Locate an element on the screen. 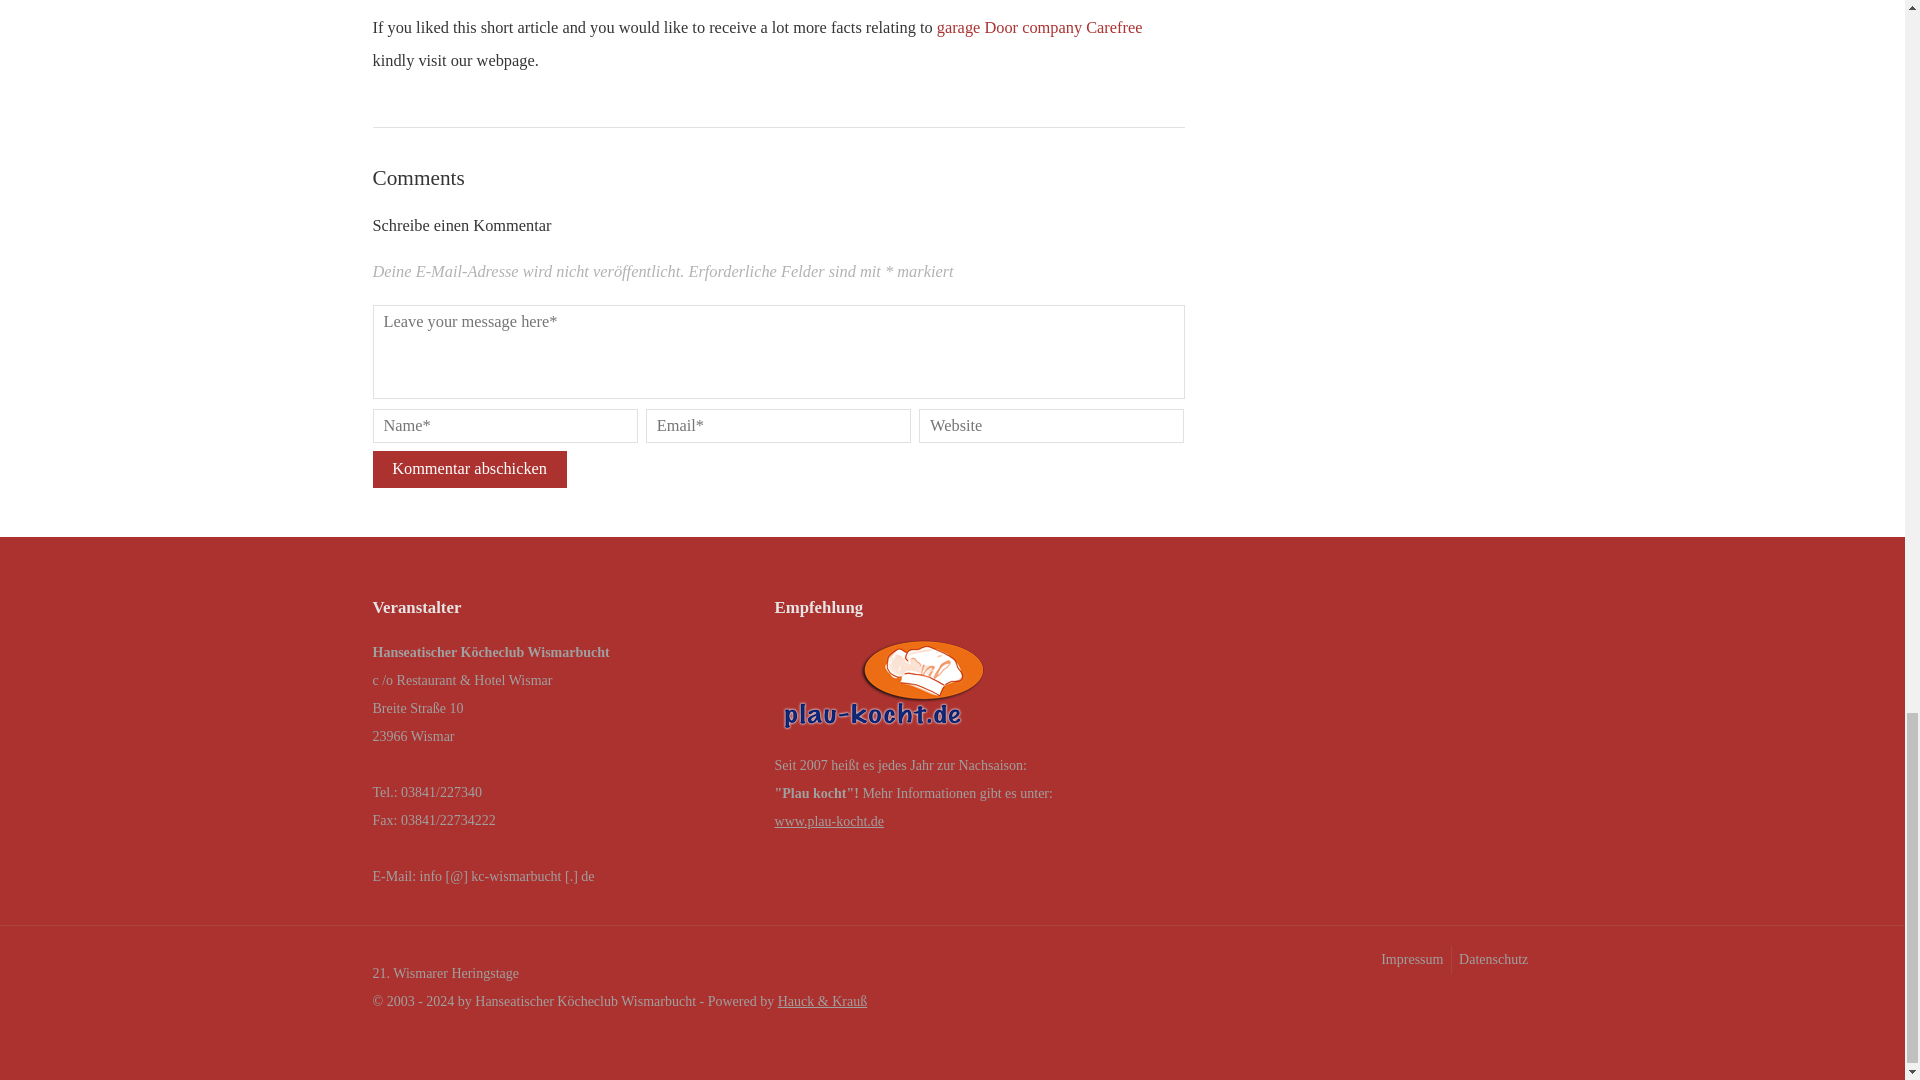 This screenshot has height=1080, width=1920. Twitter is located at coordinates (1516, 1004).